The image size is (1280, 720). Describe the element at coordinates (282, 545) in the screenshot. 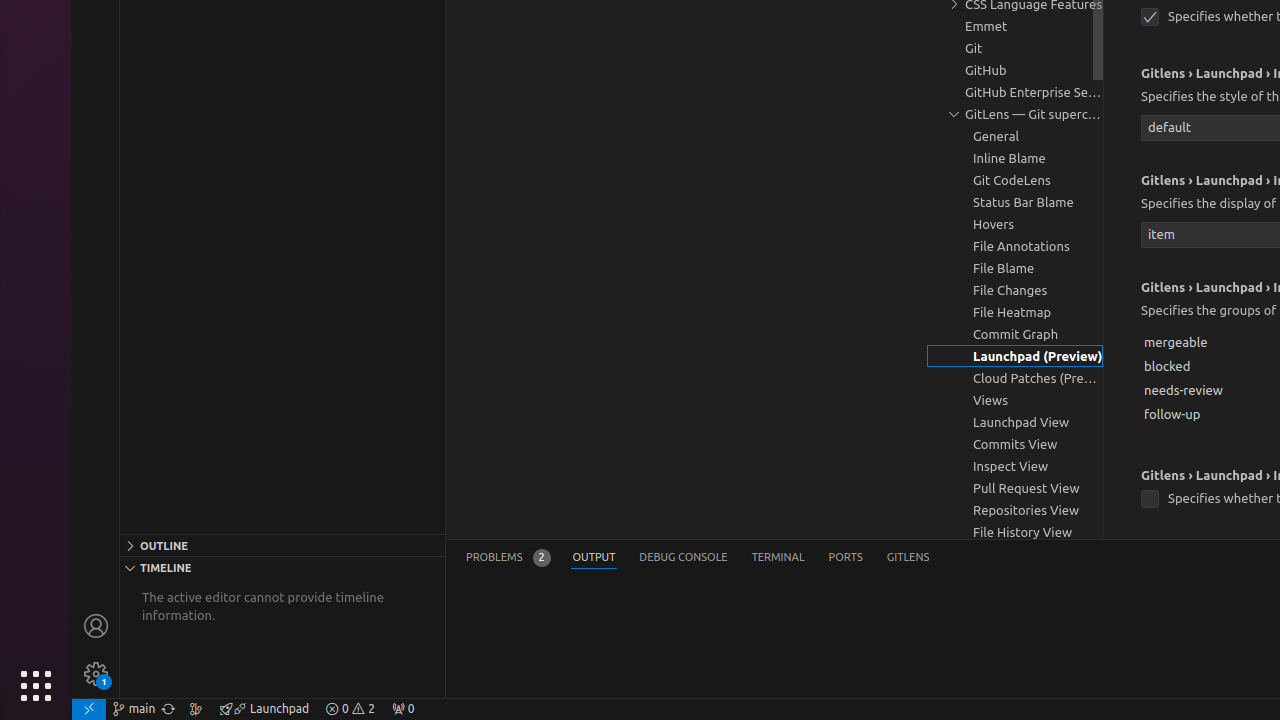

I see `Outline Section` at that location.